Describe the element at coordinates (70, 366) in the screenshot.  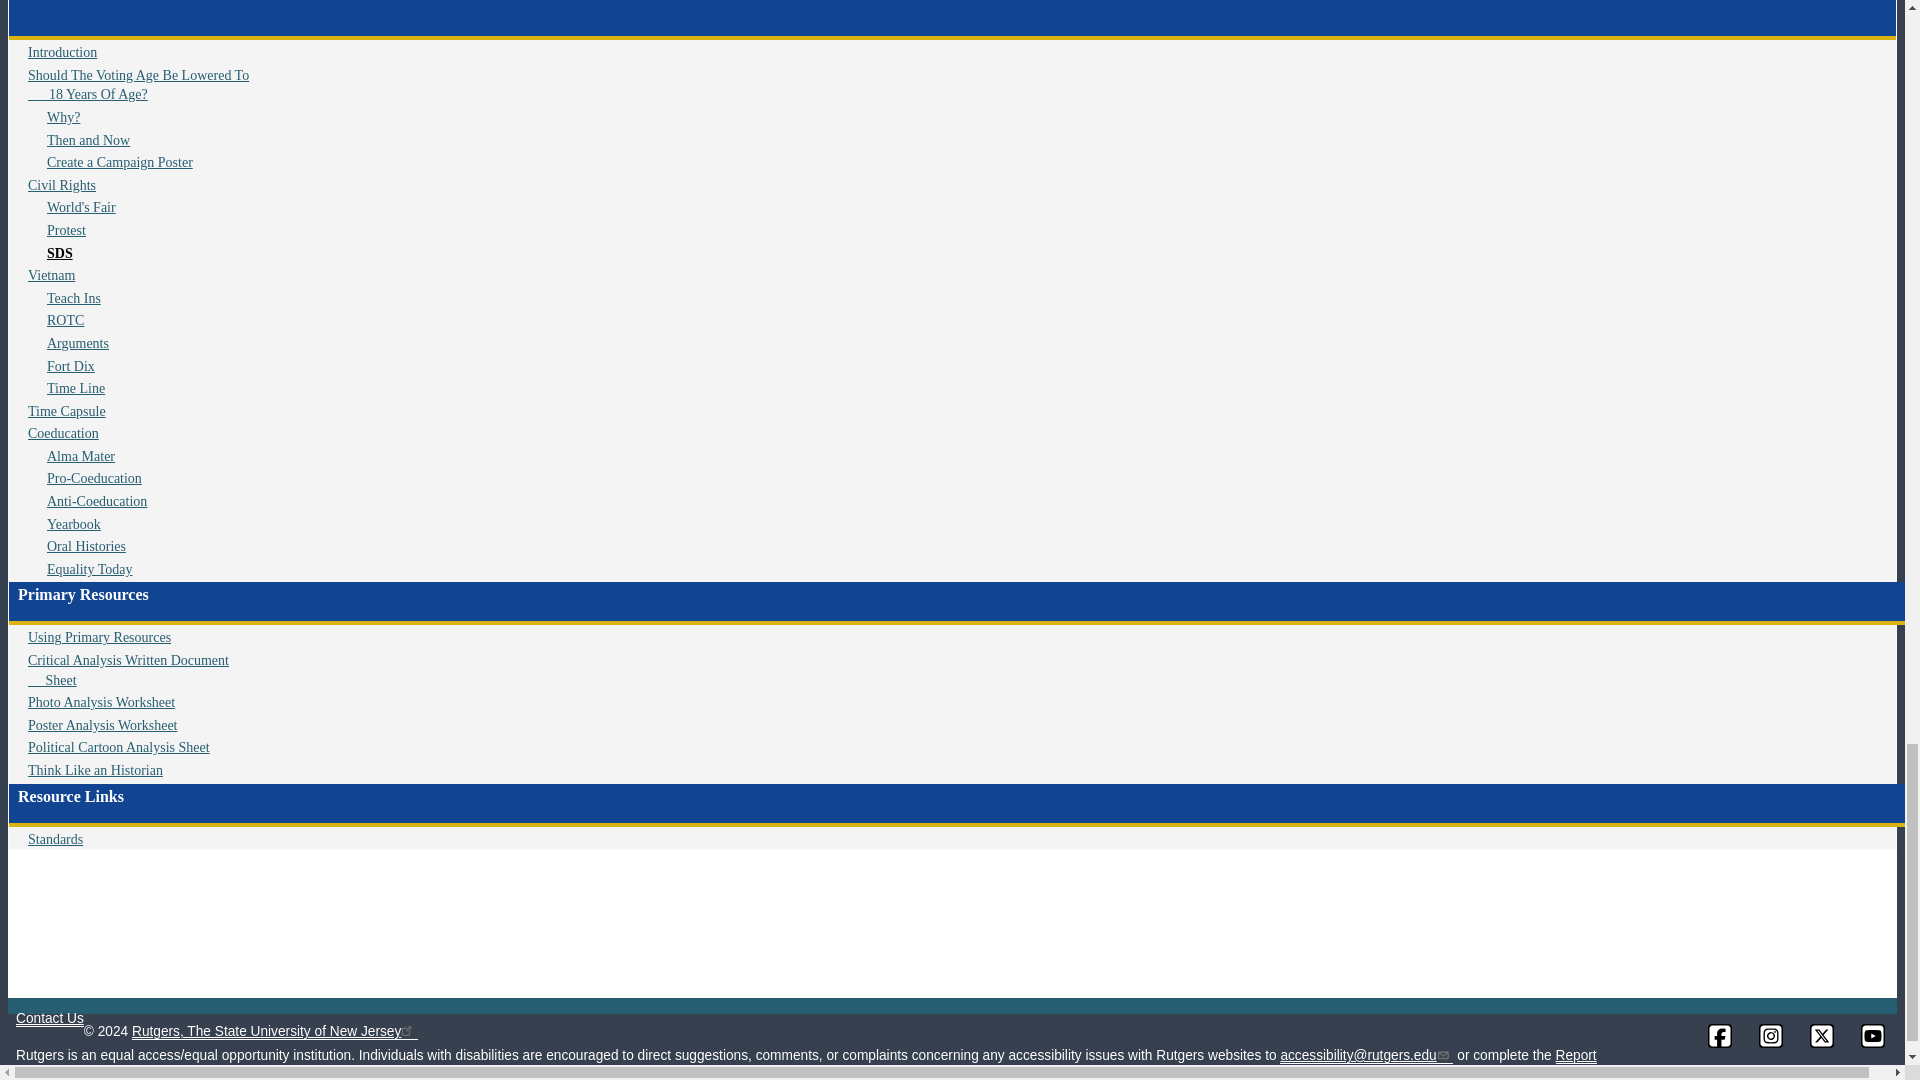
I see `Fort Dix` at that location.